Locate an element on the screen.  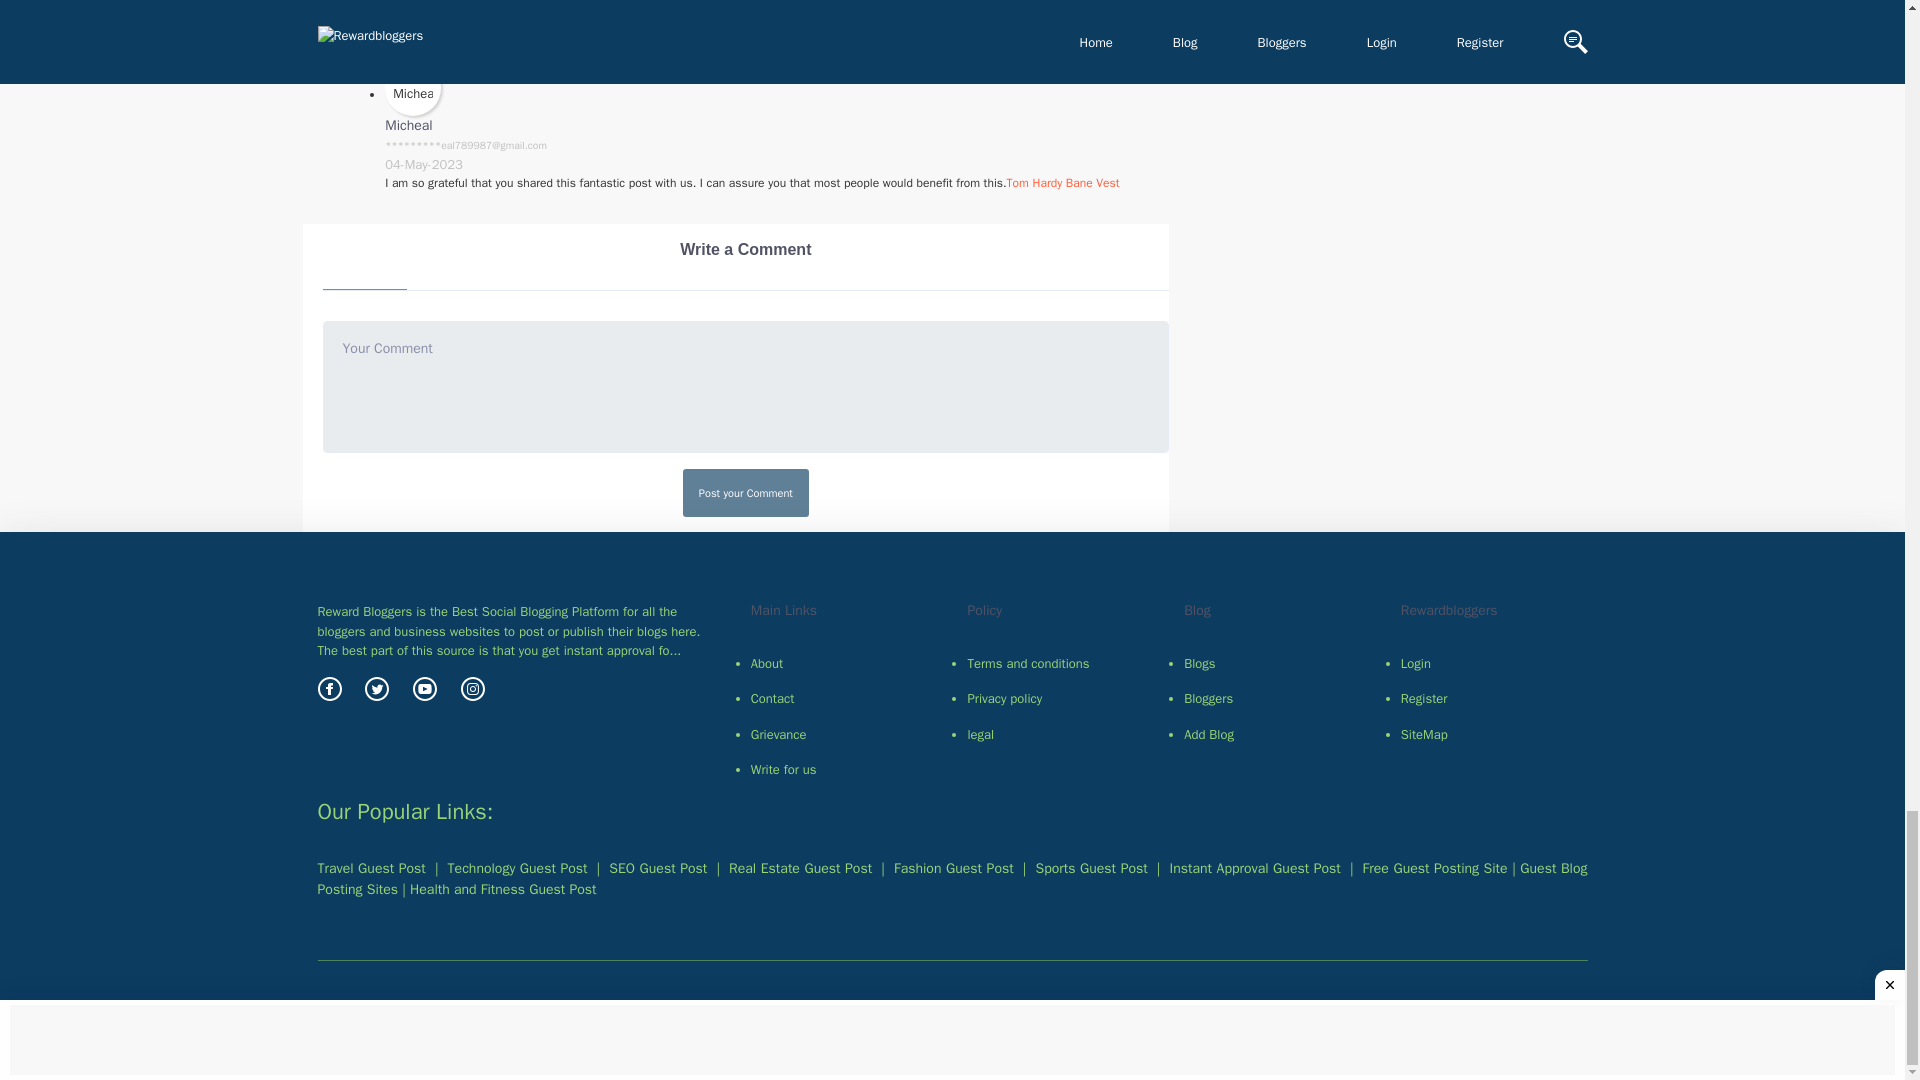
About is located at coordinates (844, 663).